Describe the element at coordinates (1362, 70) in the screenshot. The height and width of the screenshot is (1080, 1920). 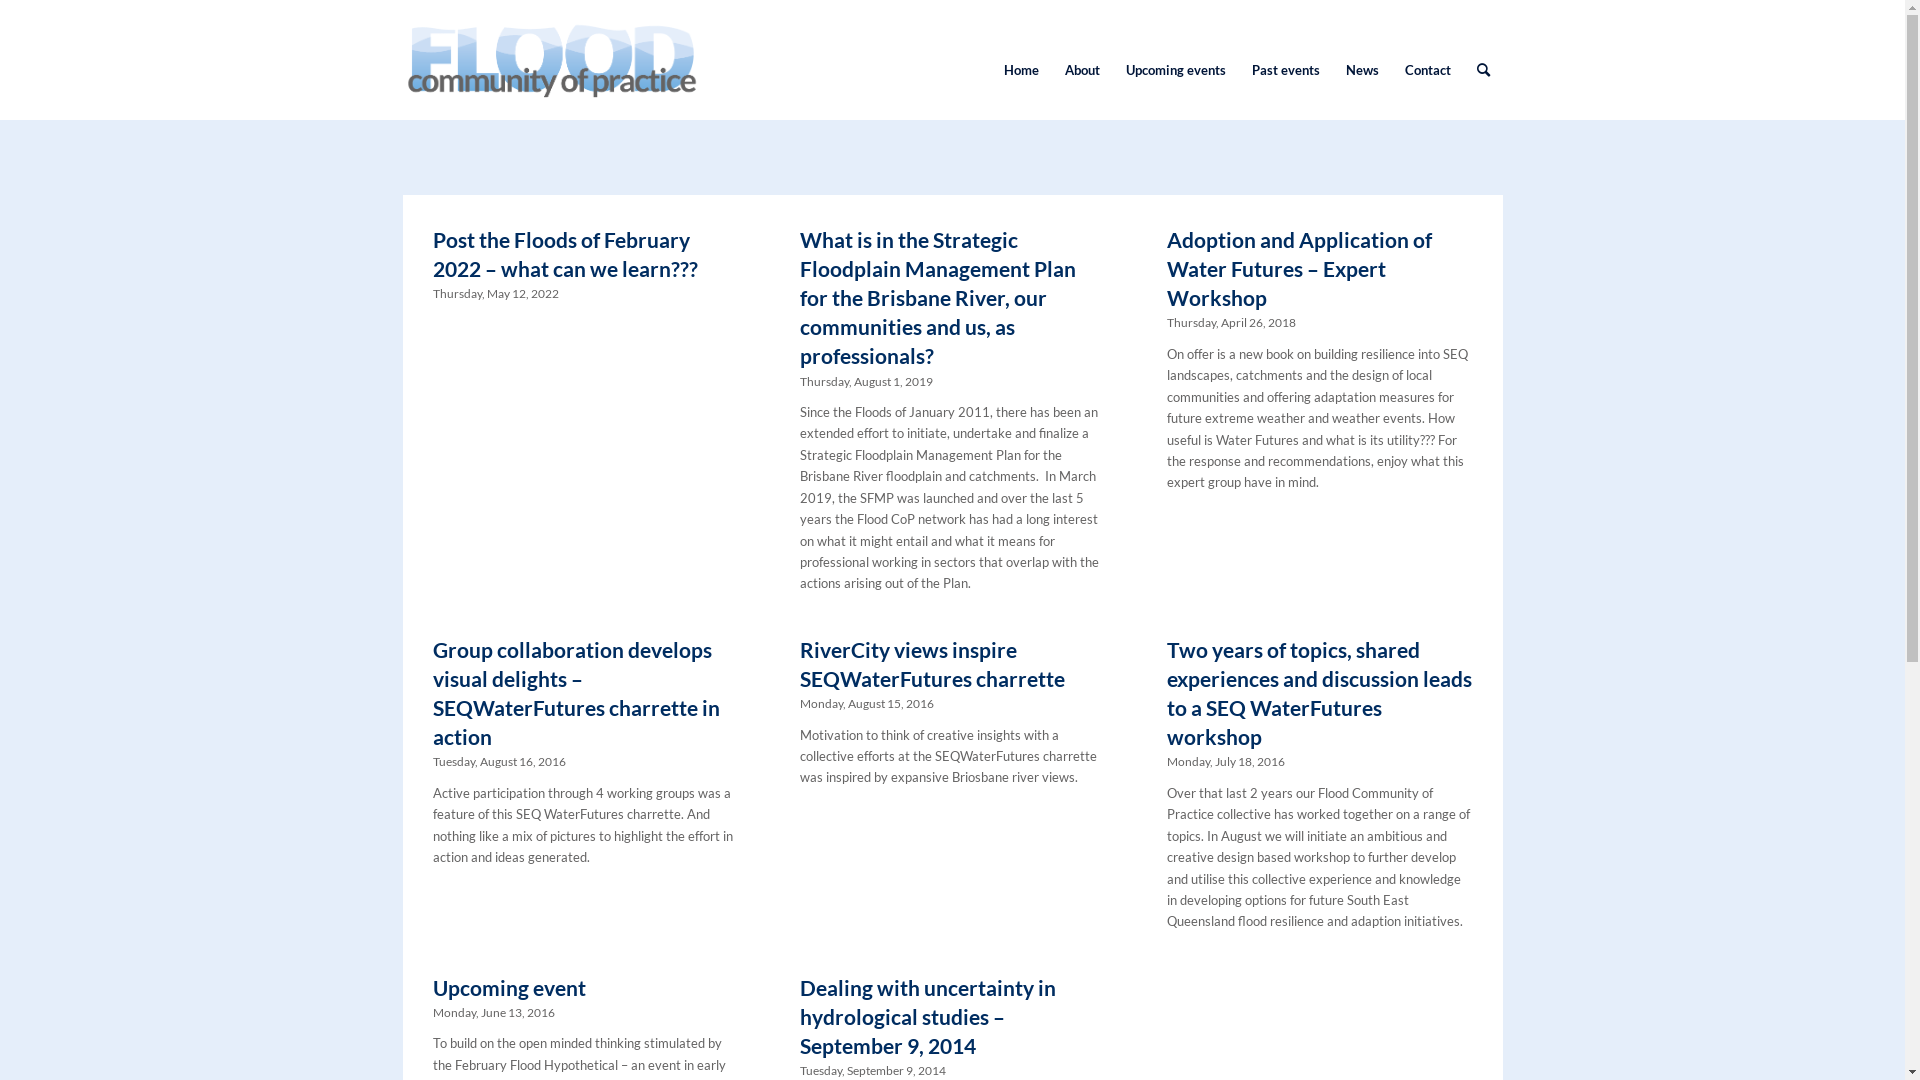
I see `News` at that location.